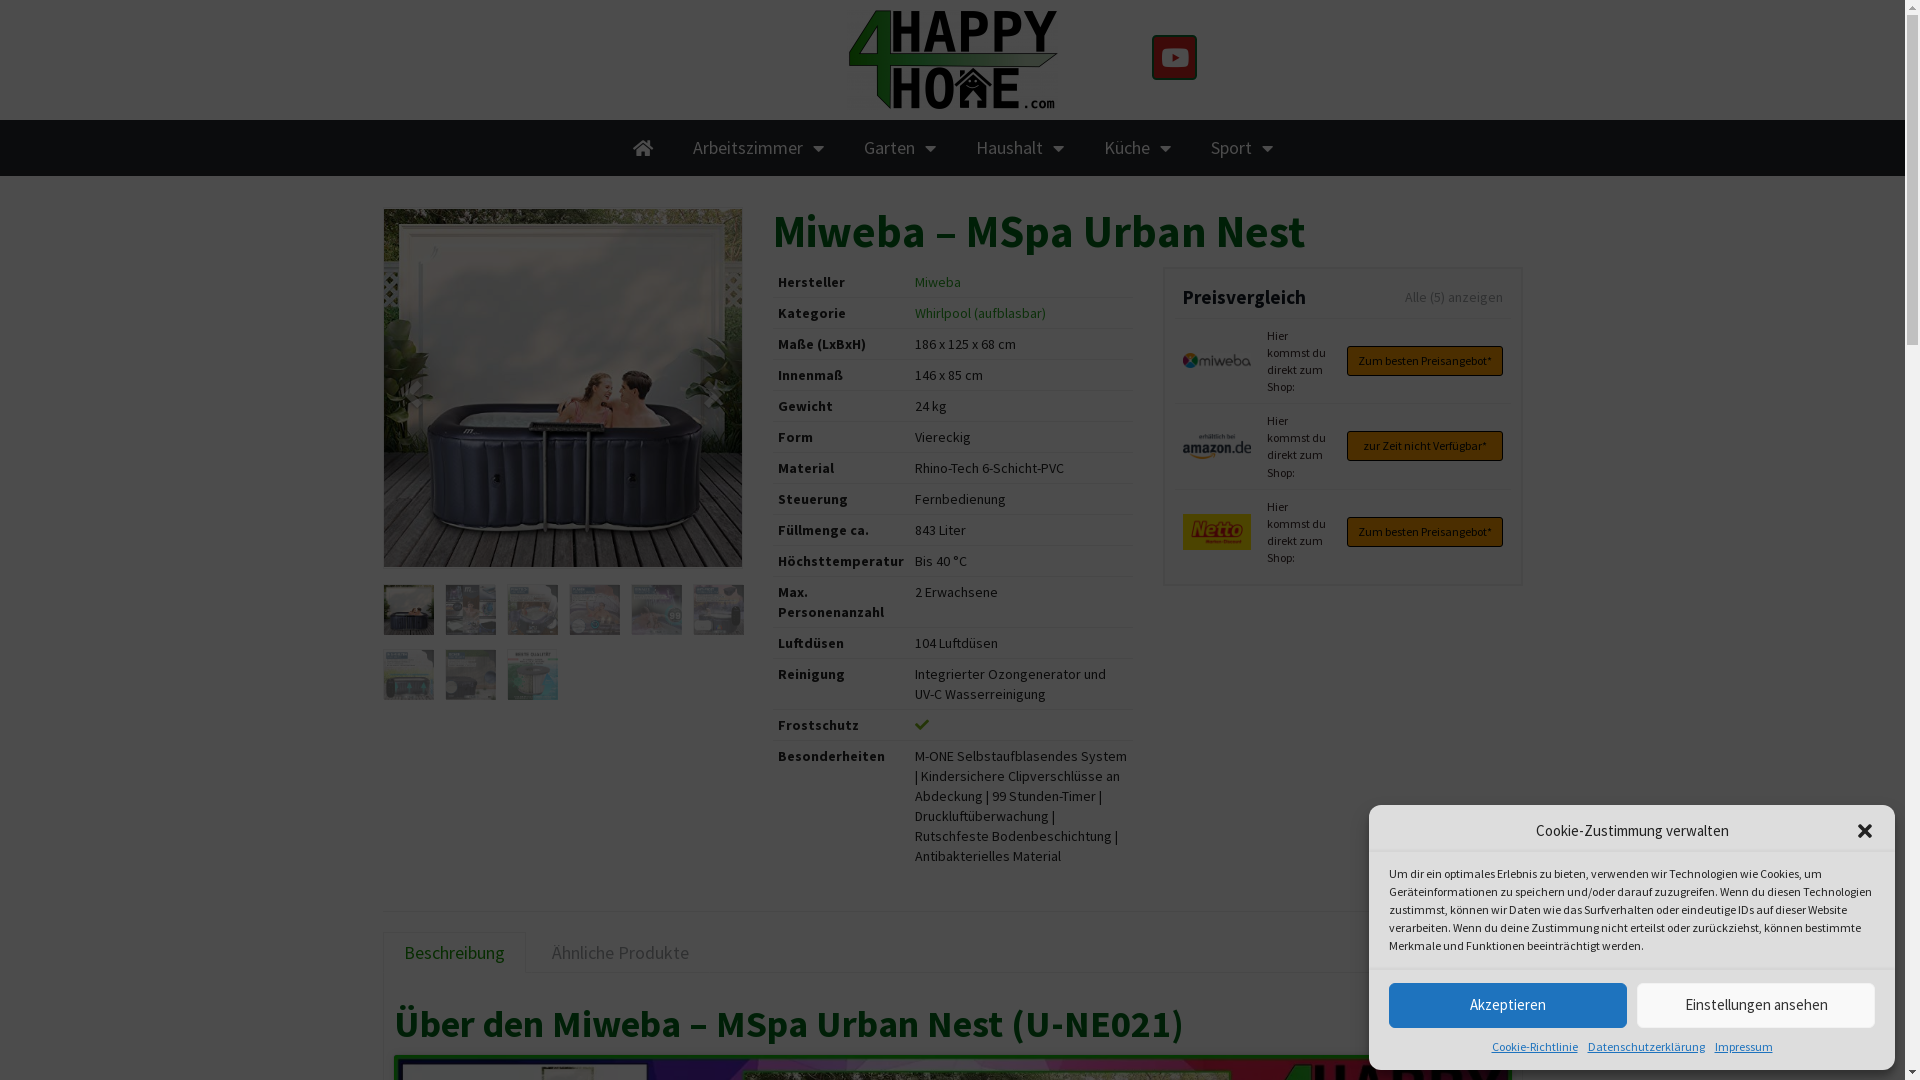 The image size is (1920, 1080). Describe the element at coordinates (758, 148) in the screenshot. I see `Arbeitszimmer` at that location.